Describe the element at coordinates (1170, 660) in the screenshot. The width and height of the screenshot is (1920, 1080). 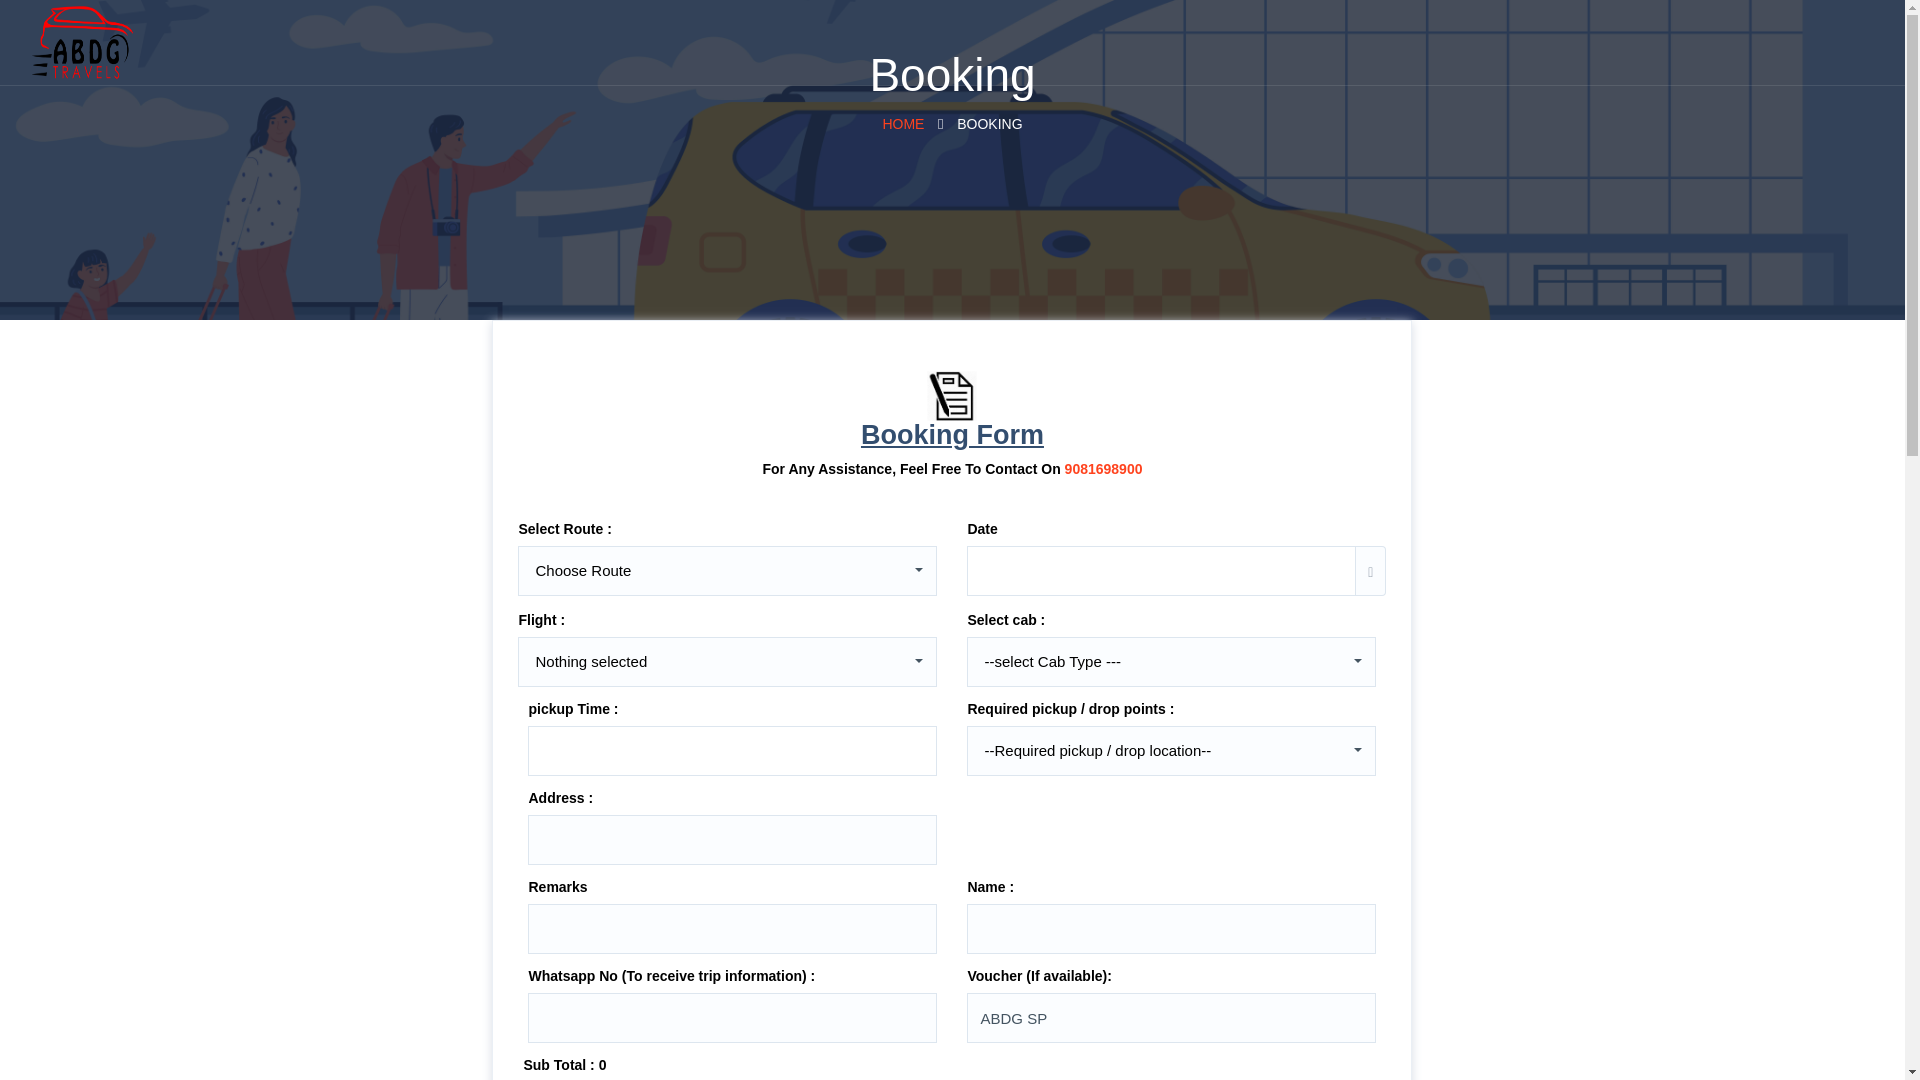
I see `Choose Route` at that location.